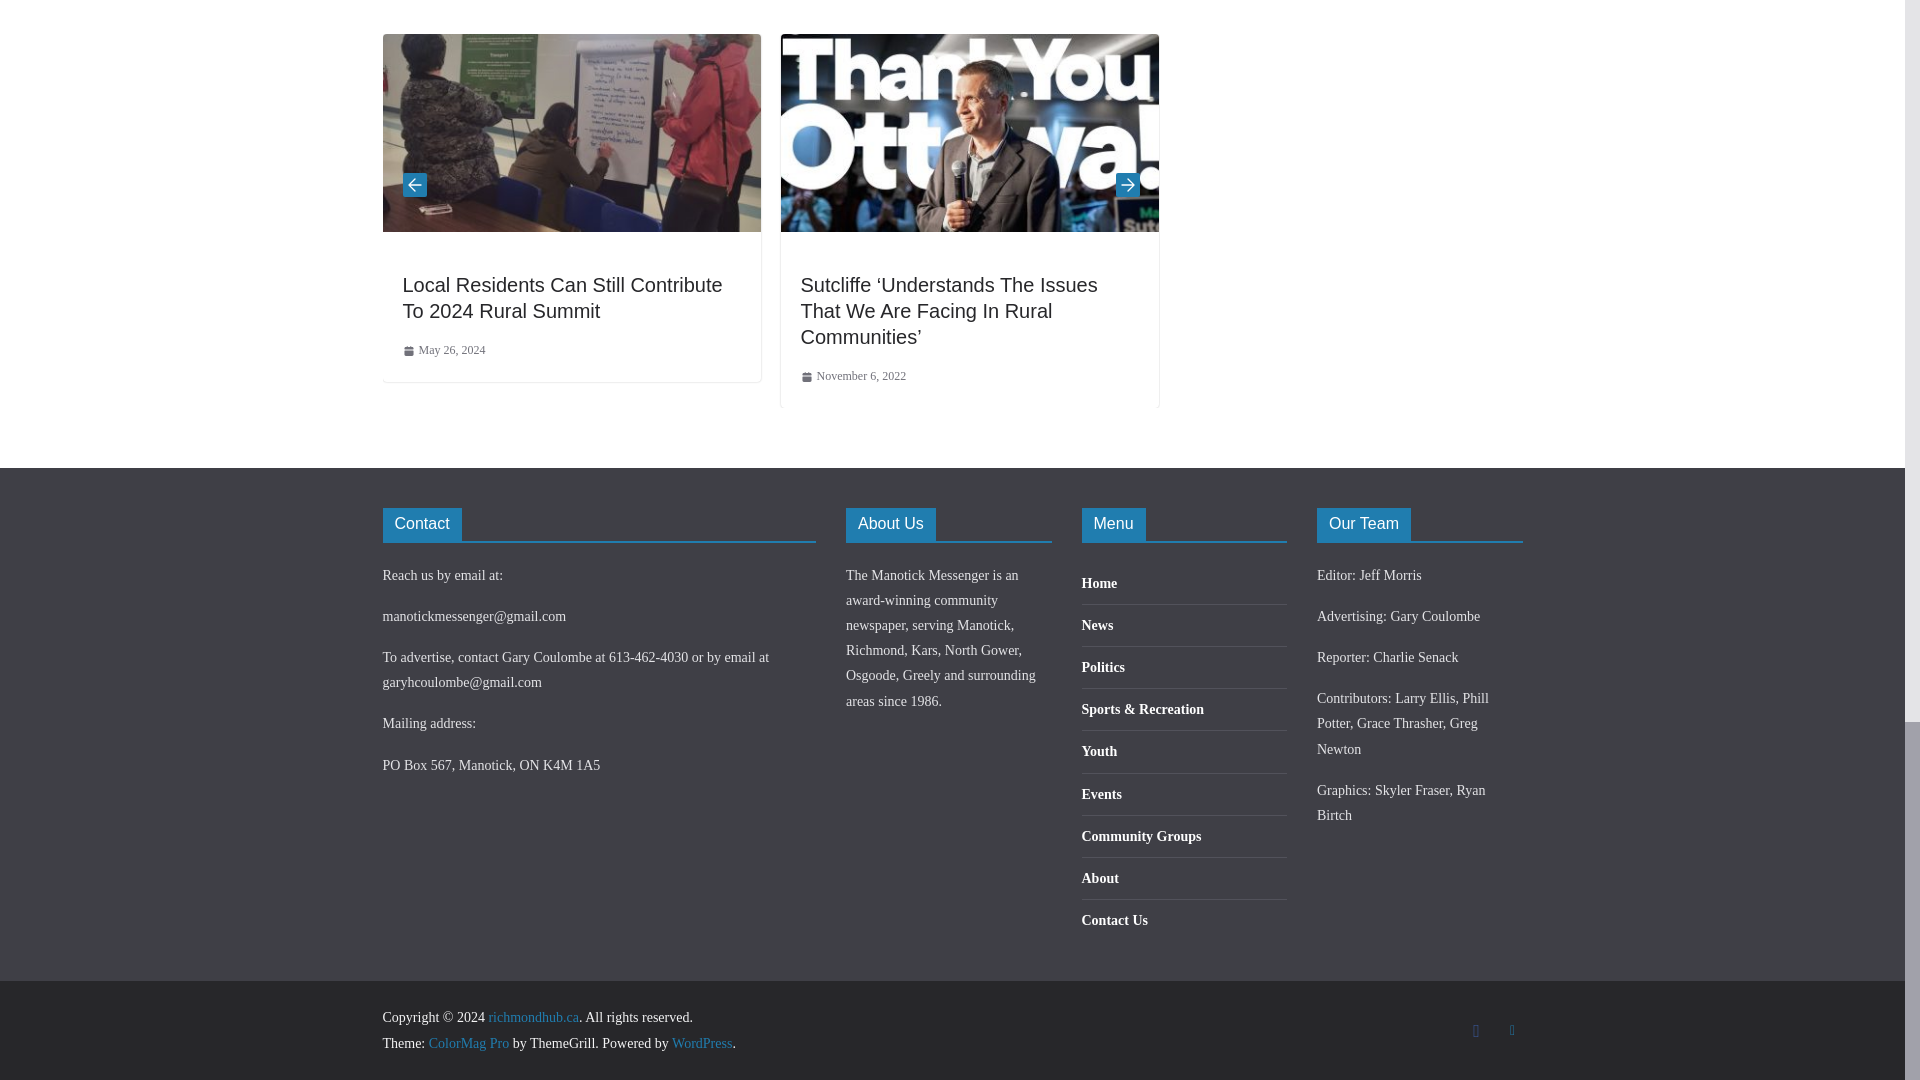 The width and height of the screenshot is (1920, 1080). Describe the element at coordinates (853, 376) in the screenshot. I see `11:06 pm` at that location.